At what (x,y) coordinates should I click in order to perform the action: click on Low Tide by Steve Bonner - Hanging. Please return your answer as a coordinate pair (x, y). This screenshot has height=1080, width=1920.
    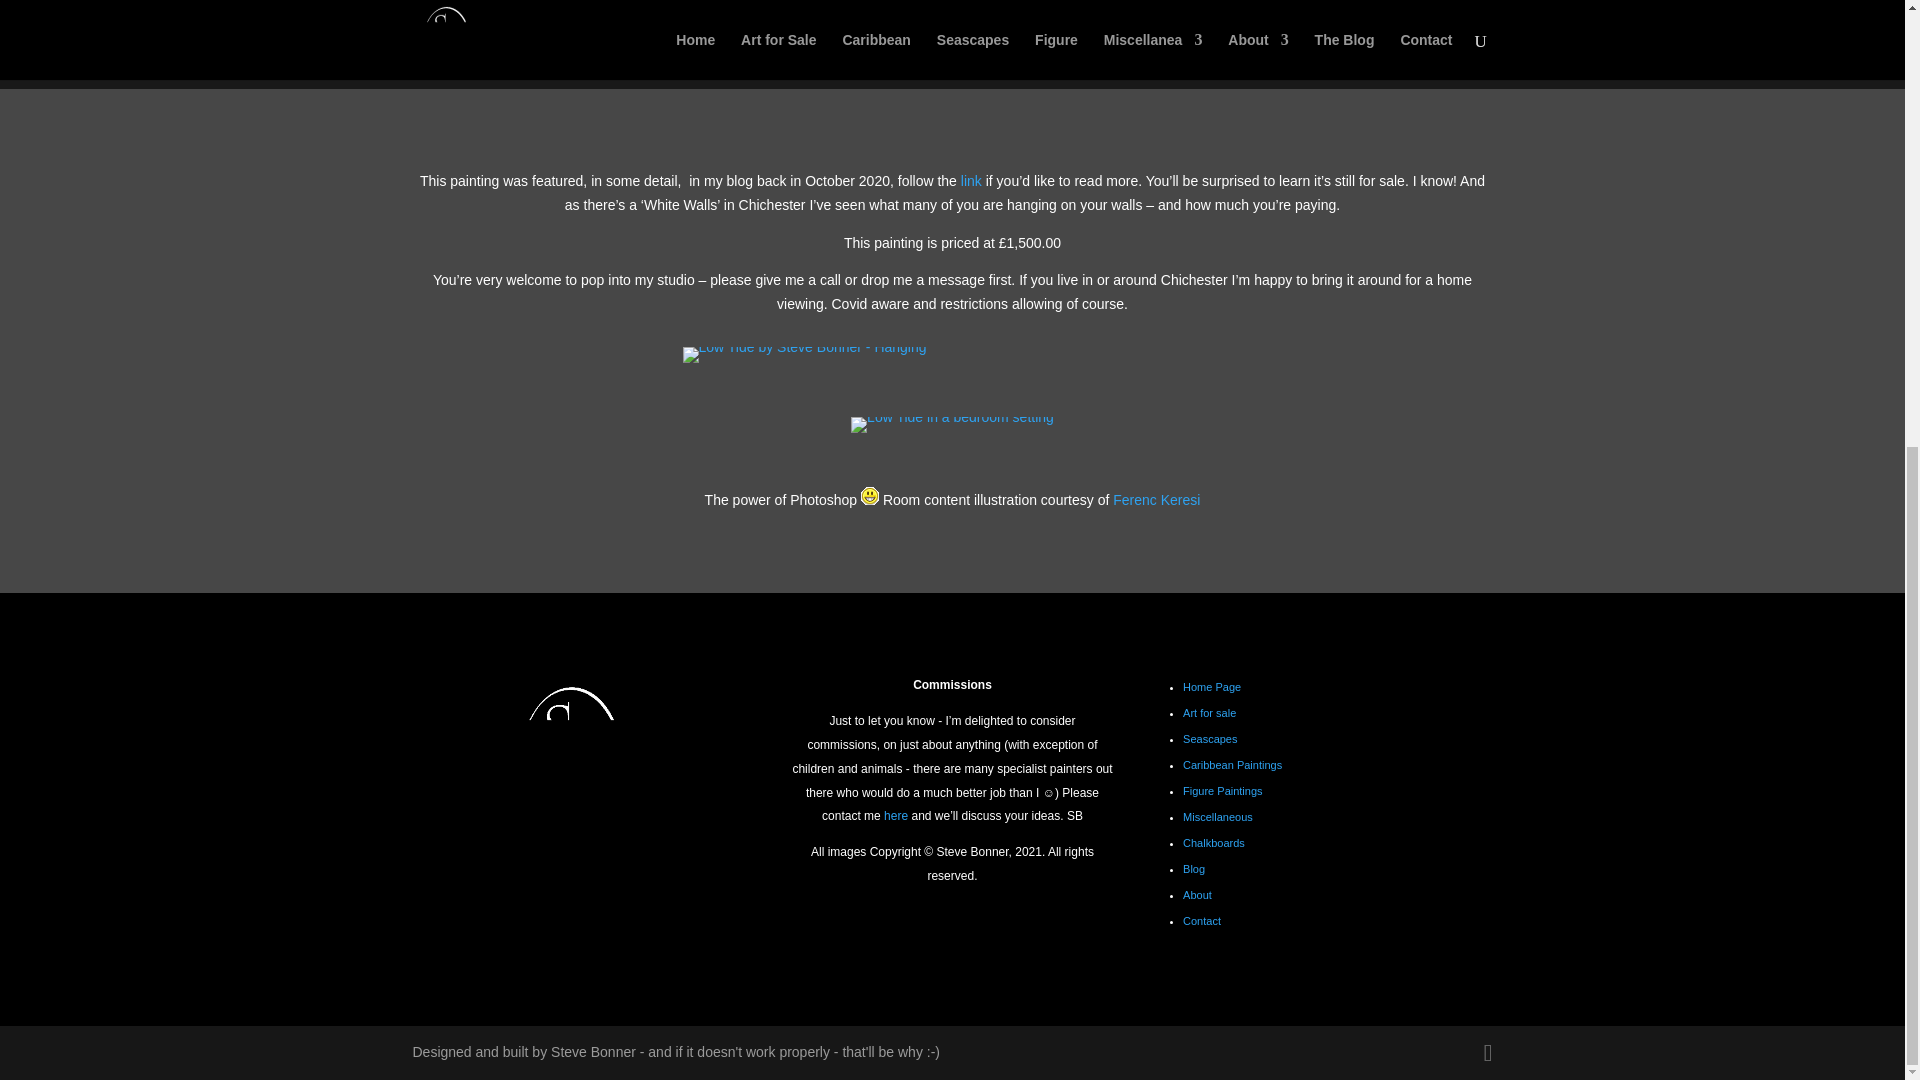
    Looking at the image, I should click on (803, 347).